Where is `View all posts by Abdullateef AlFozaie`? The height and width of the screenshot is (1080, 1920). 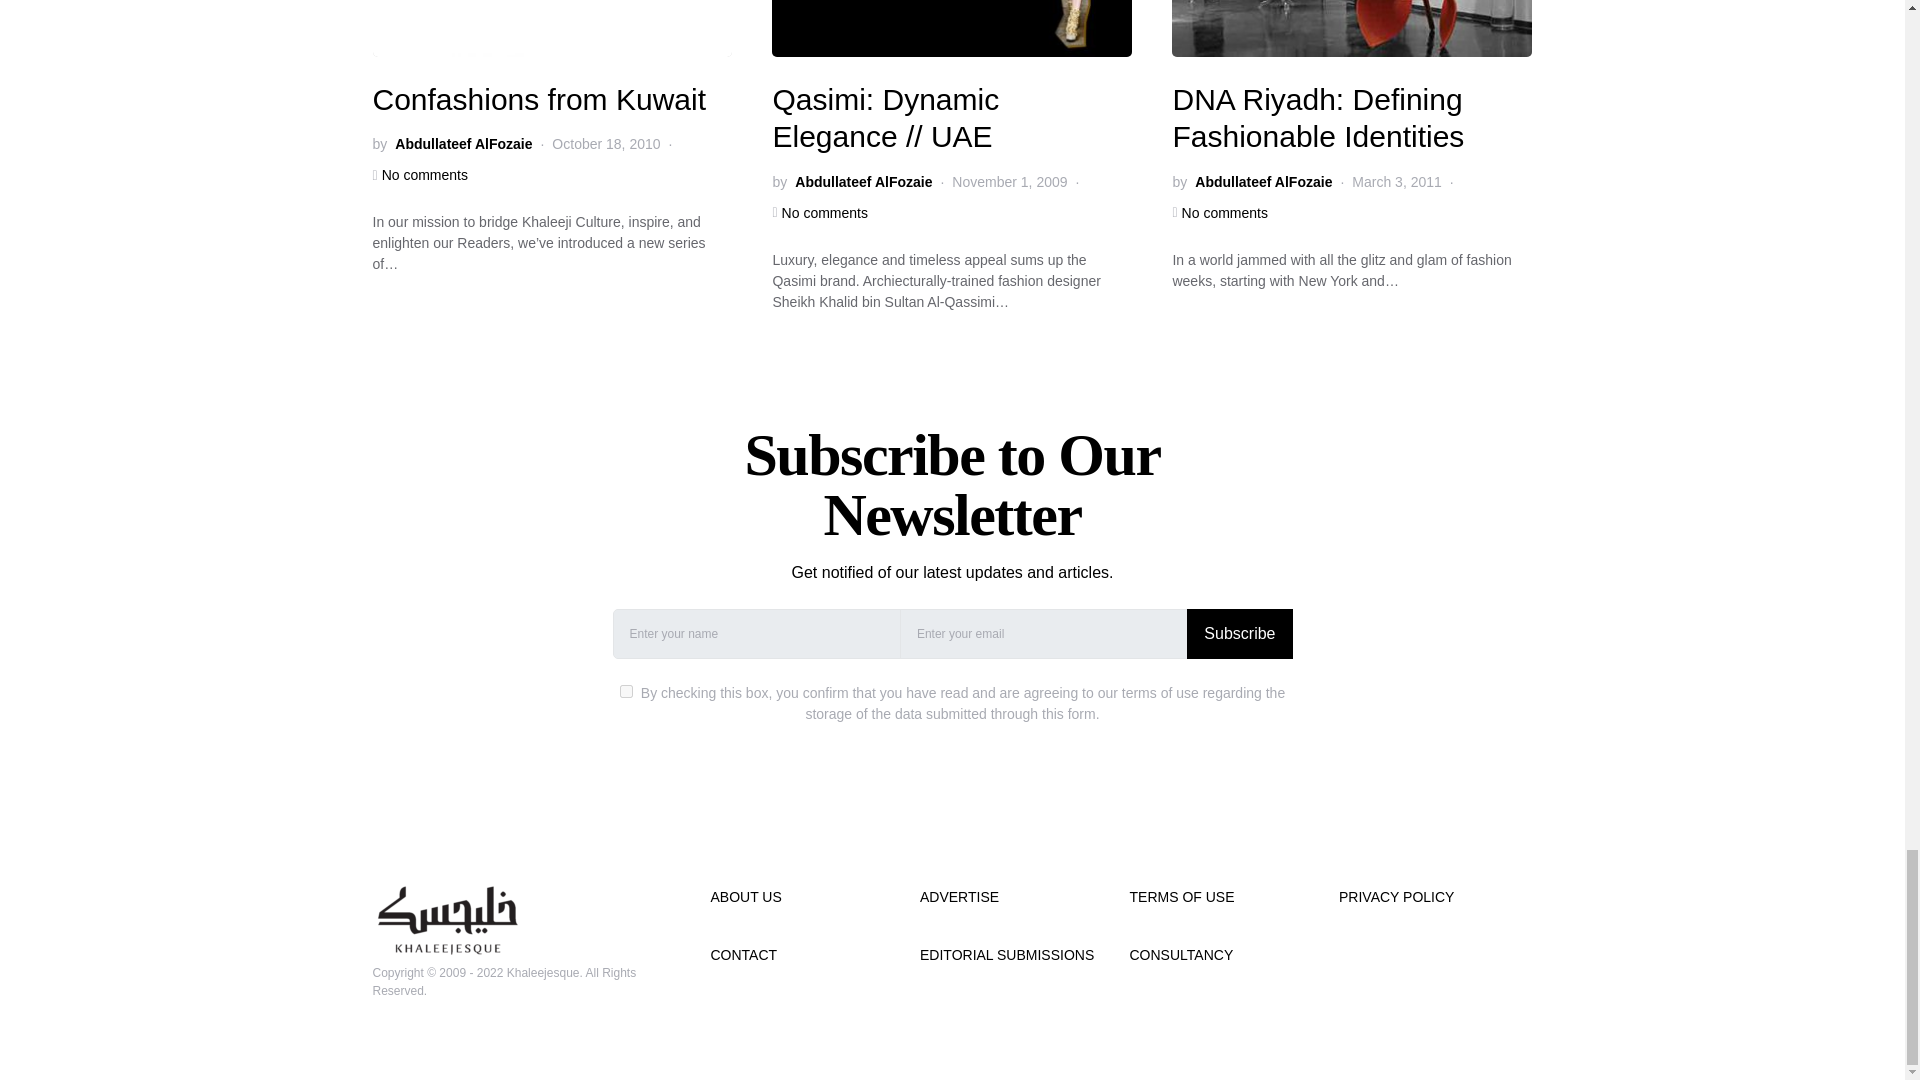
View all posts by Abdullateef AlFozaie is located at coordinates (463, 144).